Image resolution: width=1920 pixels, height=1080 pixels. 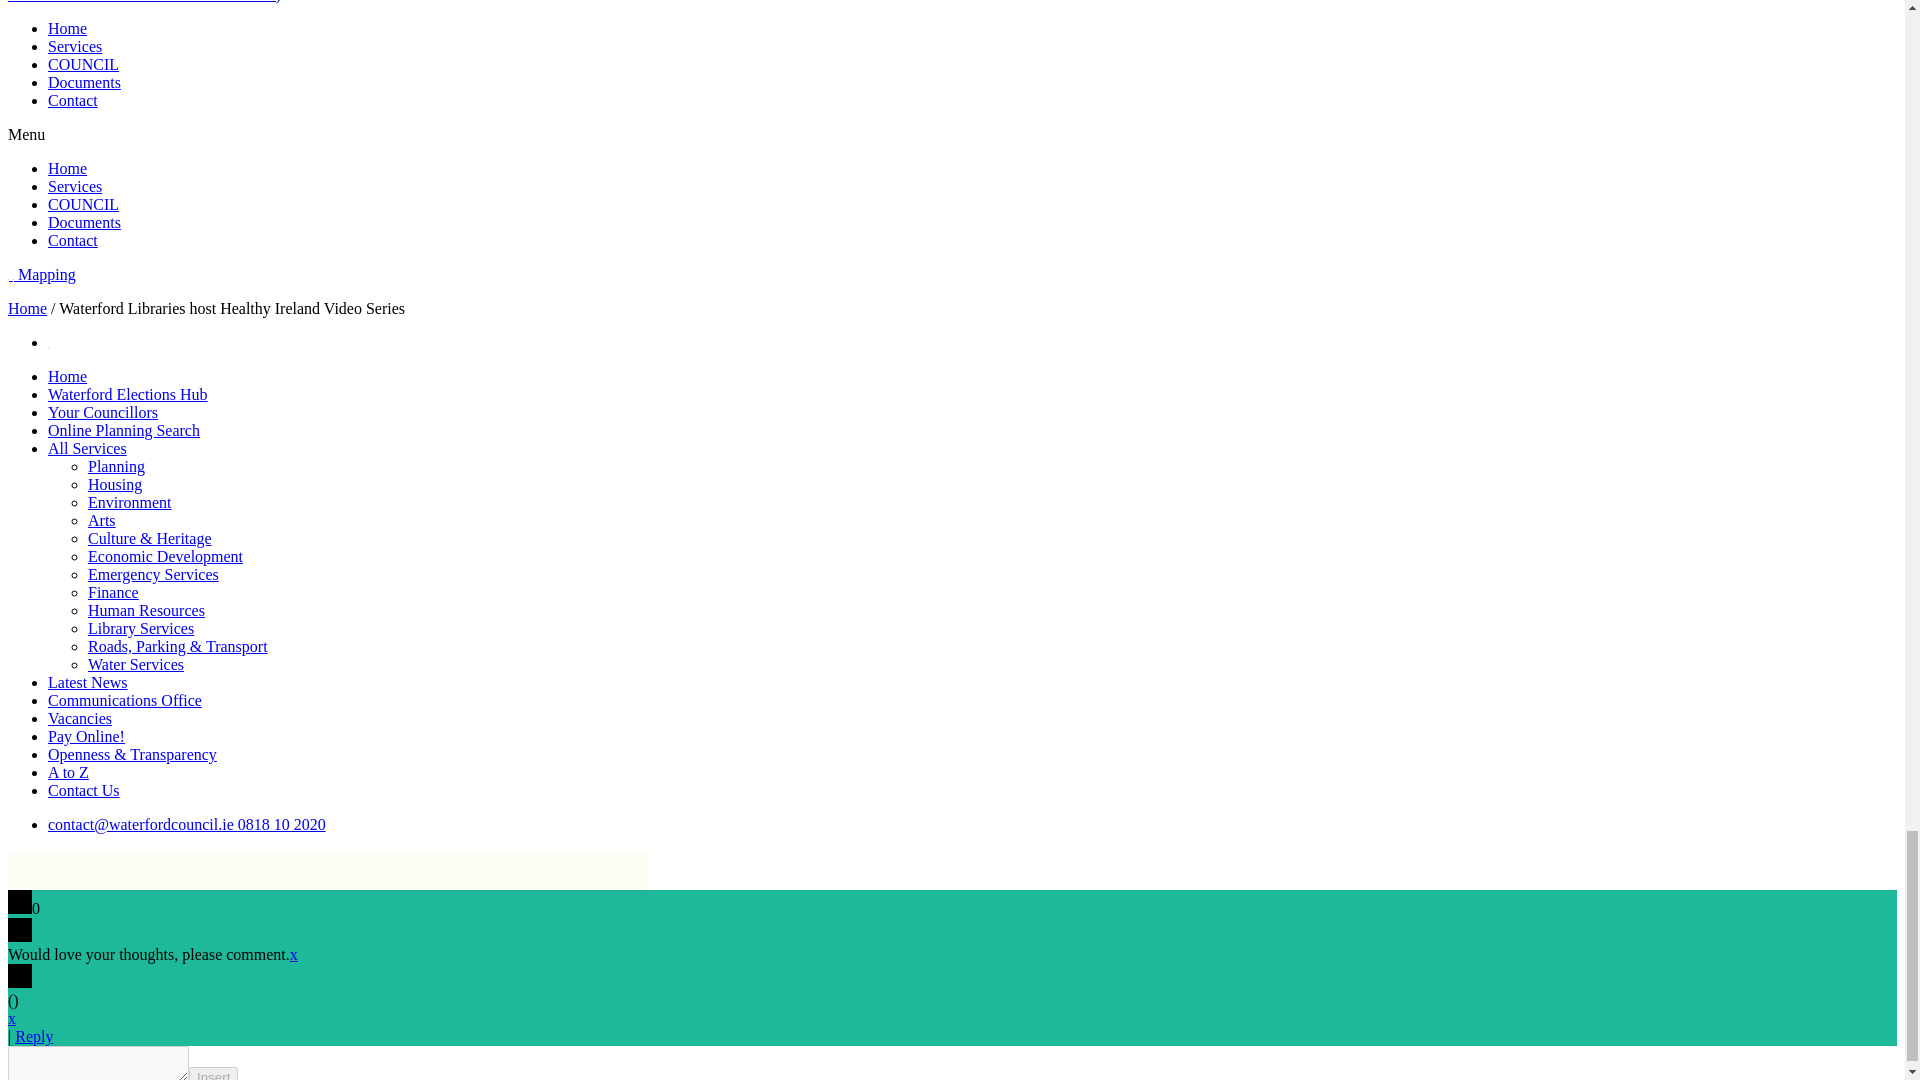 What do you see at coordinates (74, 46) in the screenshot?
I see `Services` at bounding box center [74, 46].